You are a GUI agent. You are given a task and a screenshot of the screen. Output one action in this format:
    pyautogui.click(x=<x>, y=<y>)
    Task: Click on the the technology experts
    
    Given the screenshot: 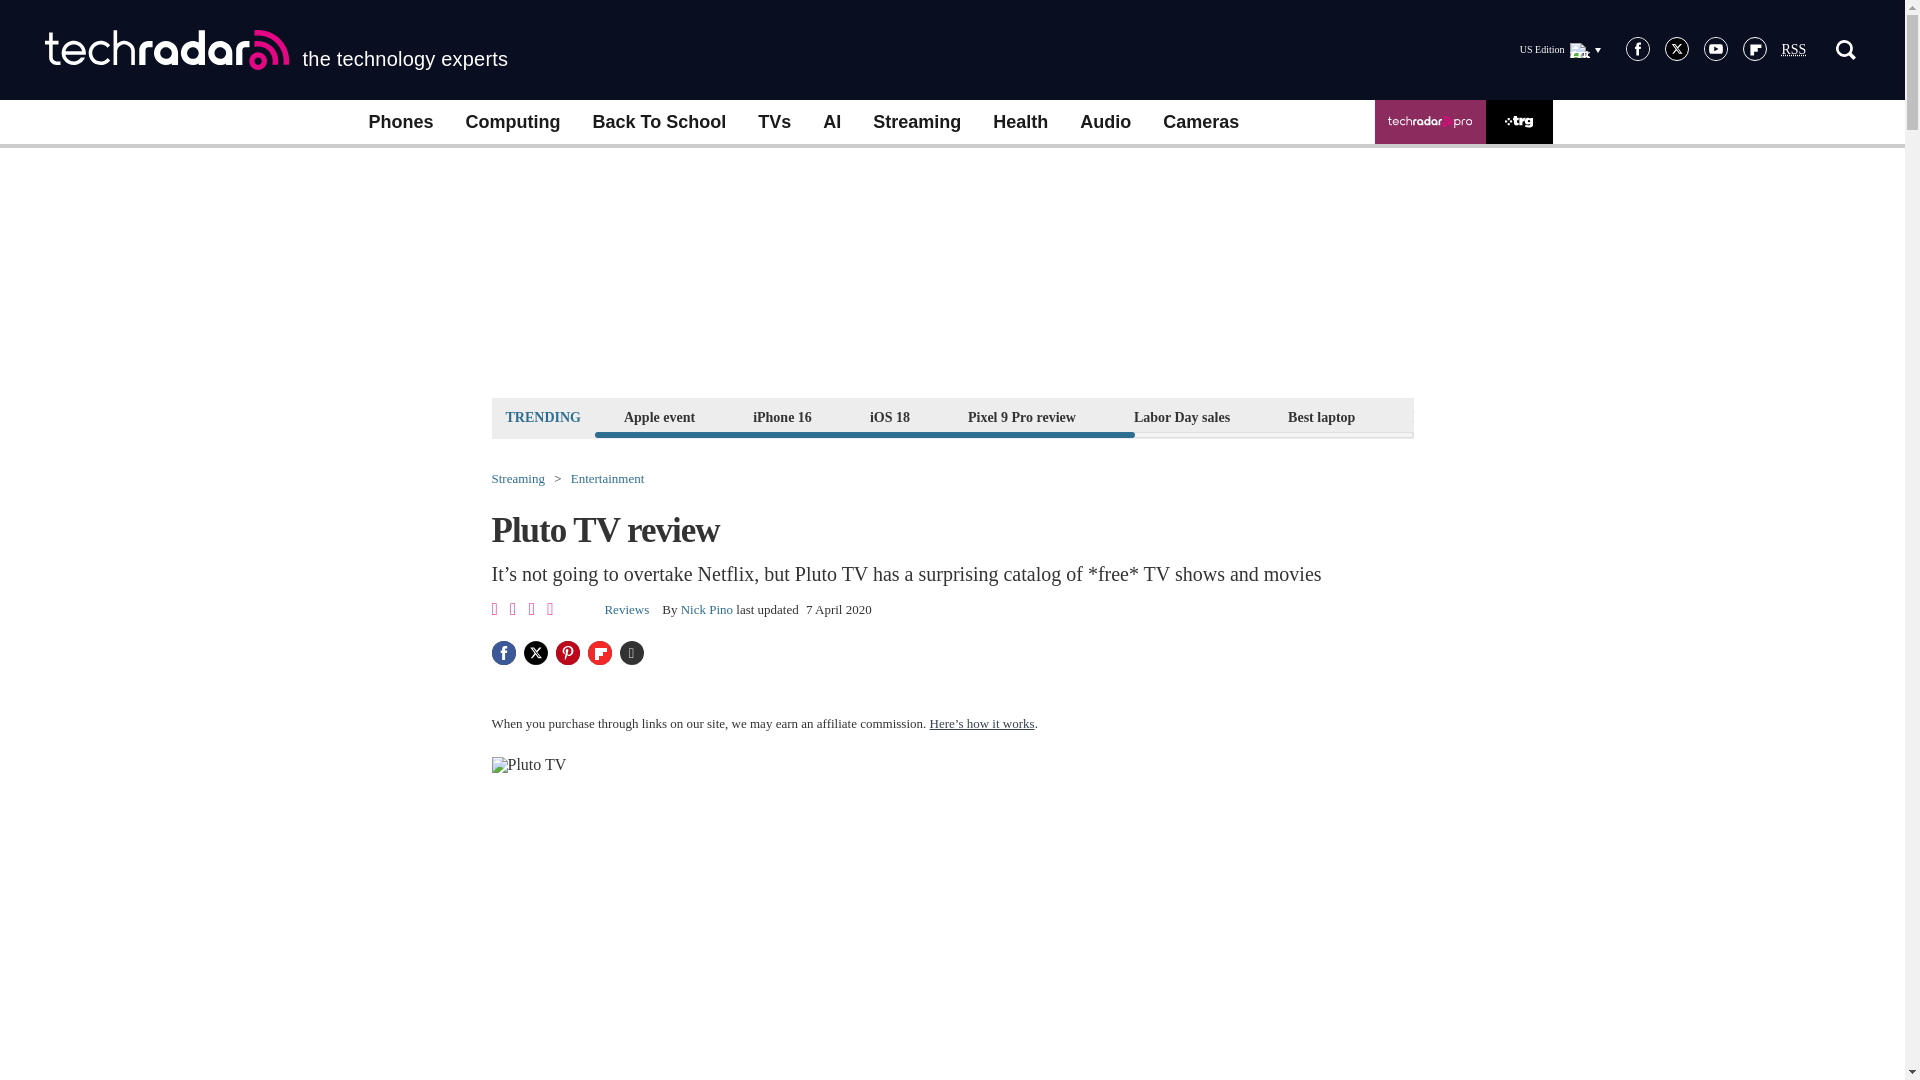 What is the action you would take?
    pyautogui.click(x=276, y=50)
    